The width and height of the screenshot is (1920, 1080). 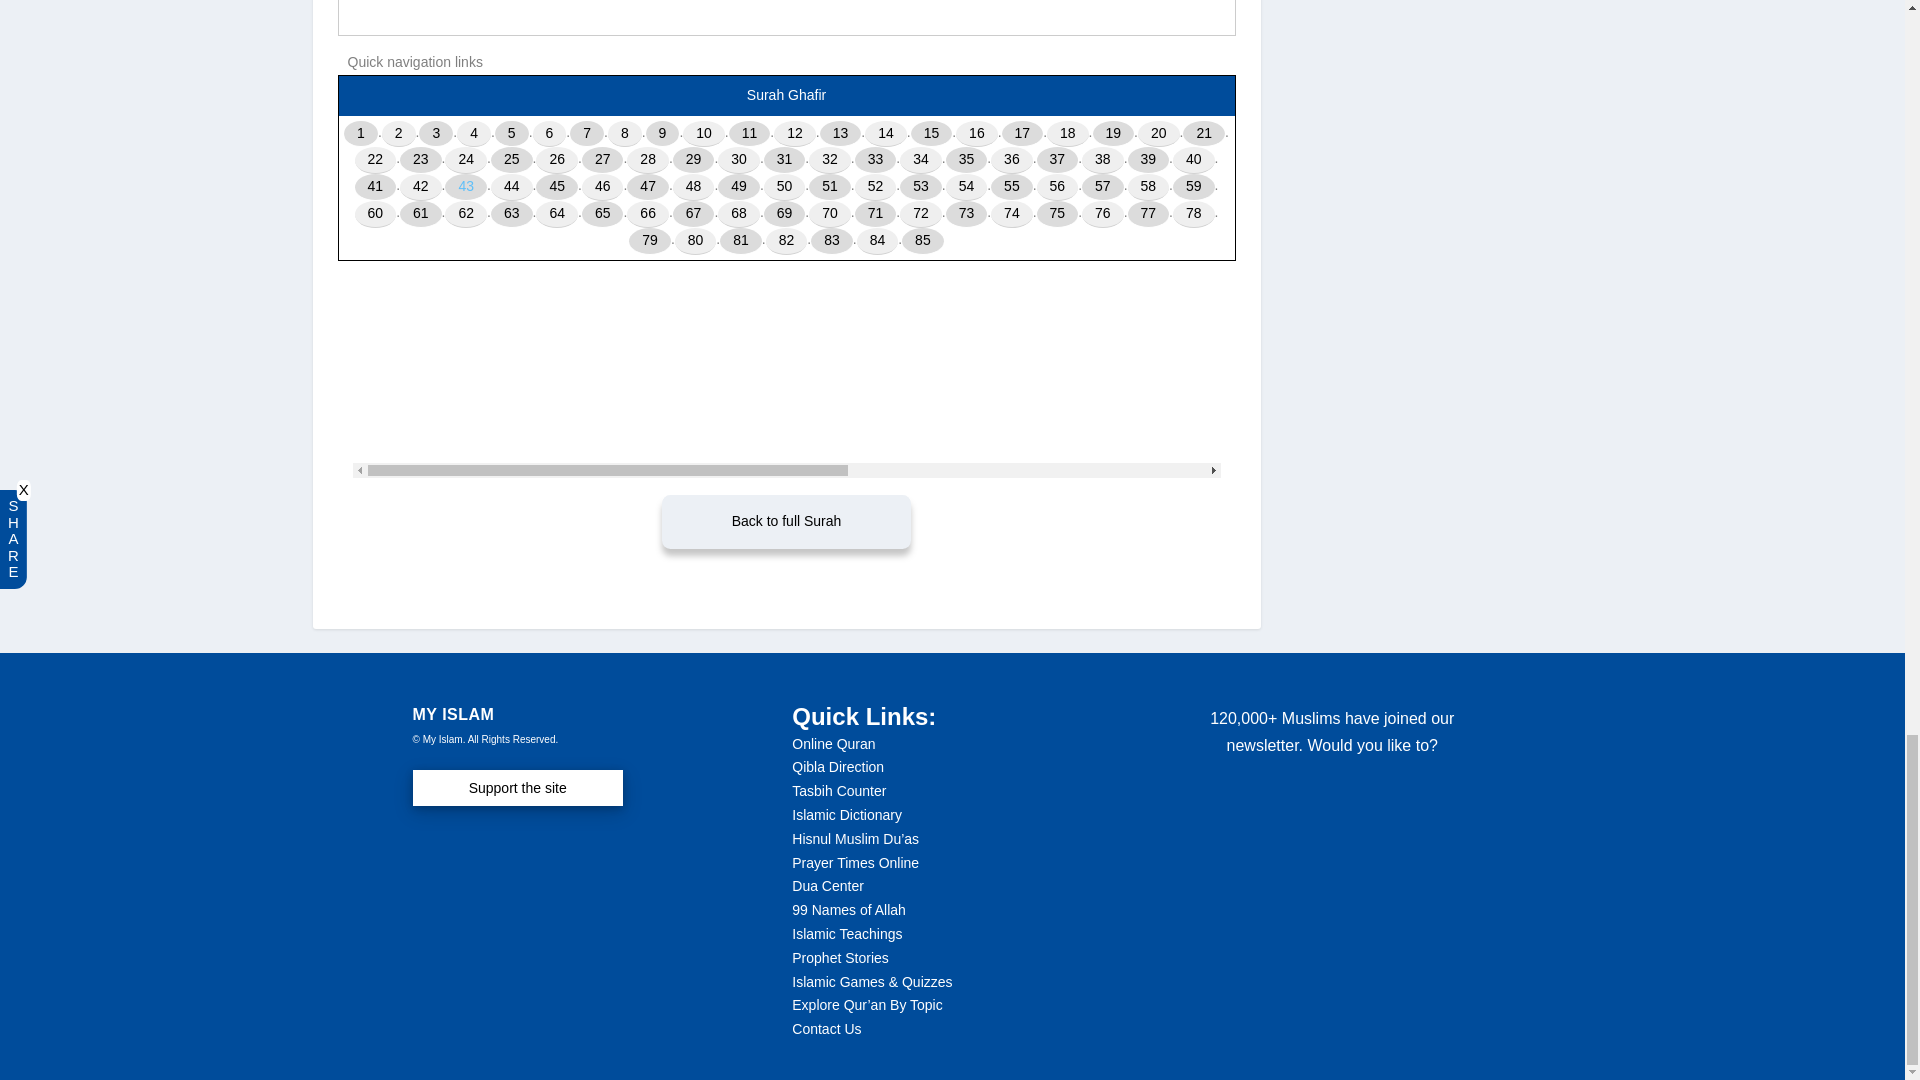 What do you see at coordinates (360, 134) in the screenshot?
I see `1` at bounding box center [360, 134].